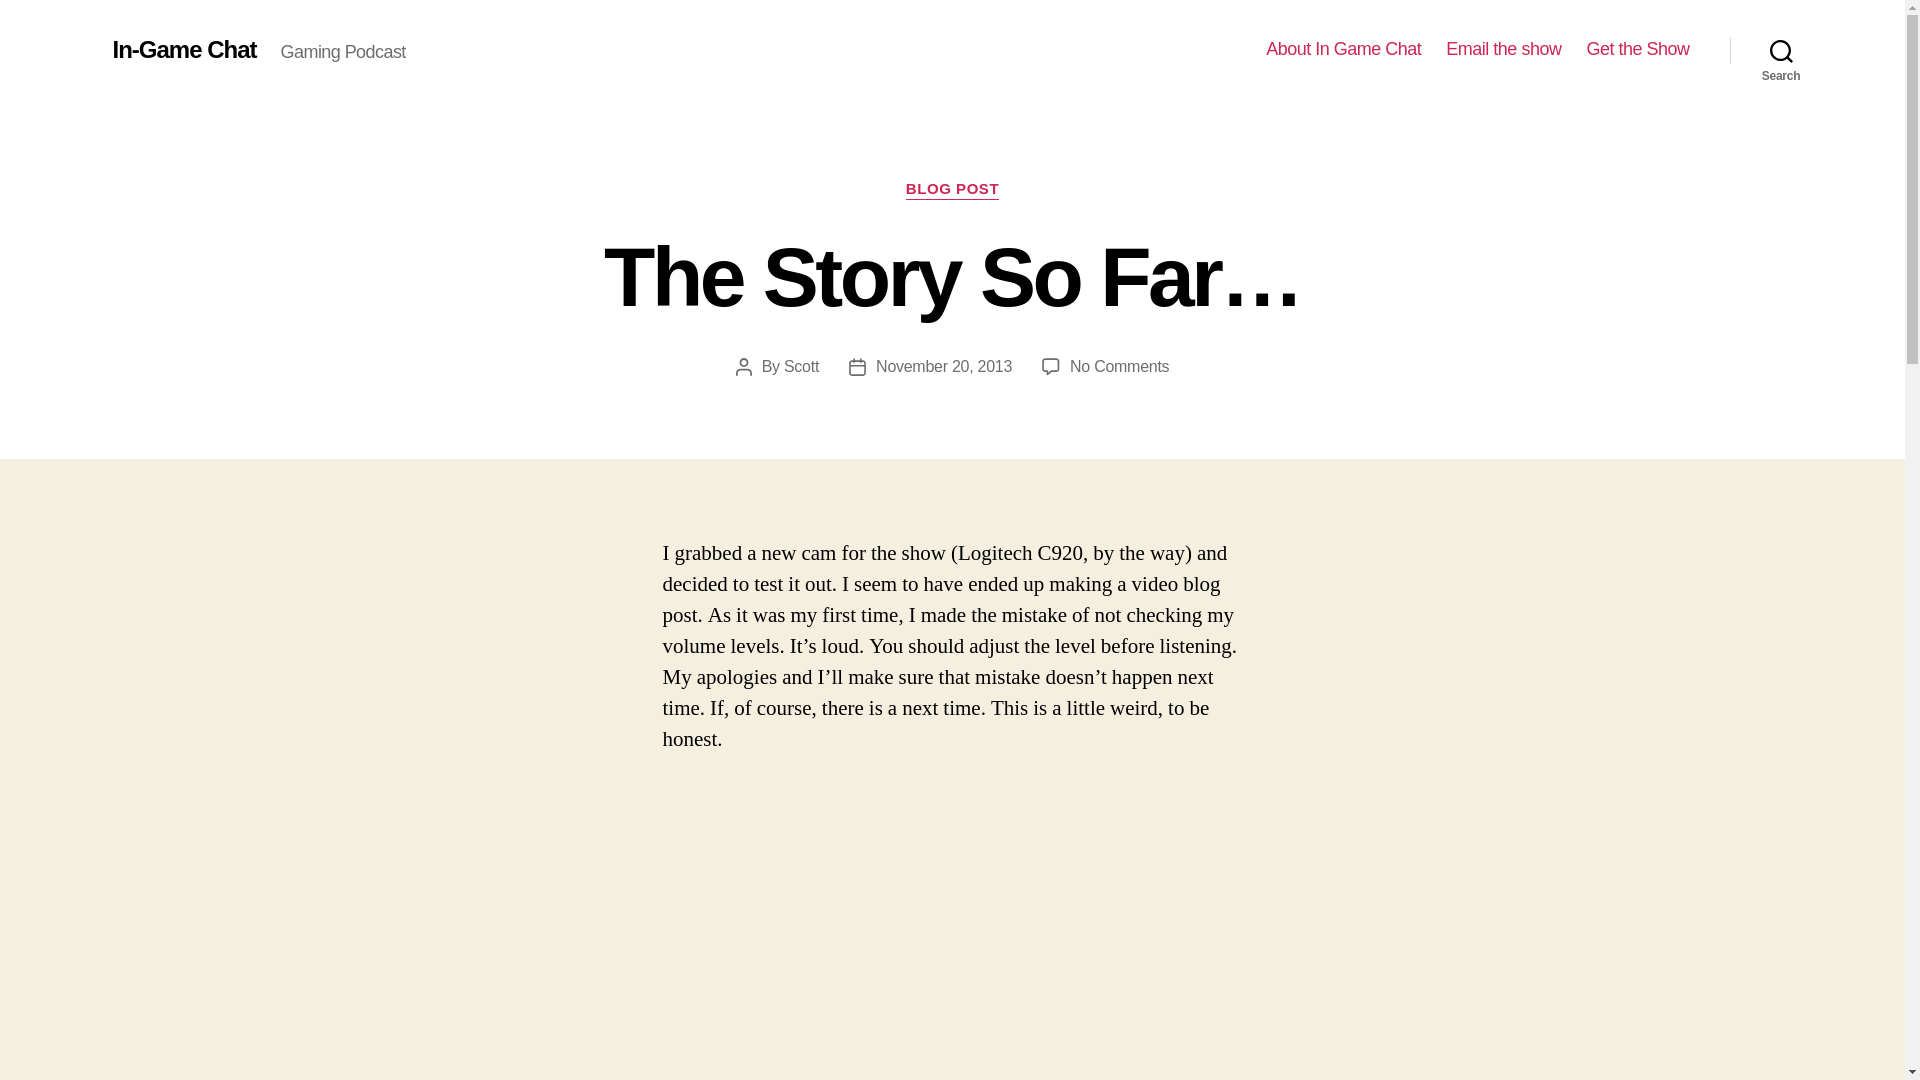  Describe the element at coordinates (801, 366) in the screenshot. I see `Scott` at that location.